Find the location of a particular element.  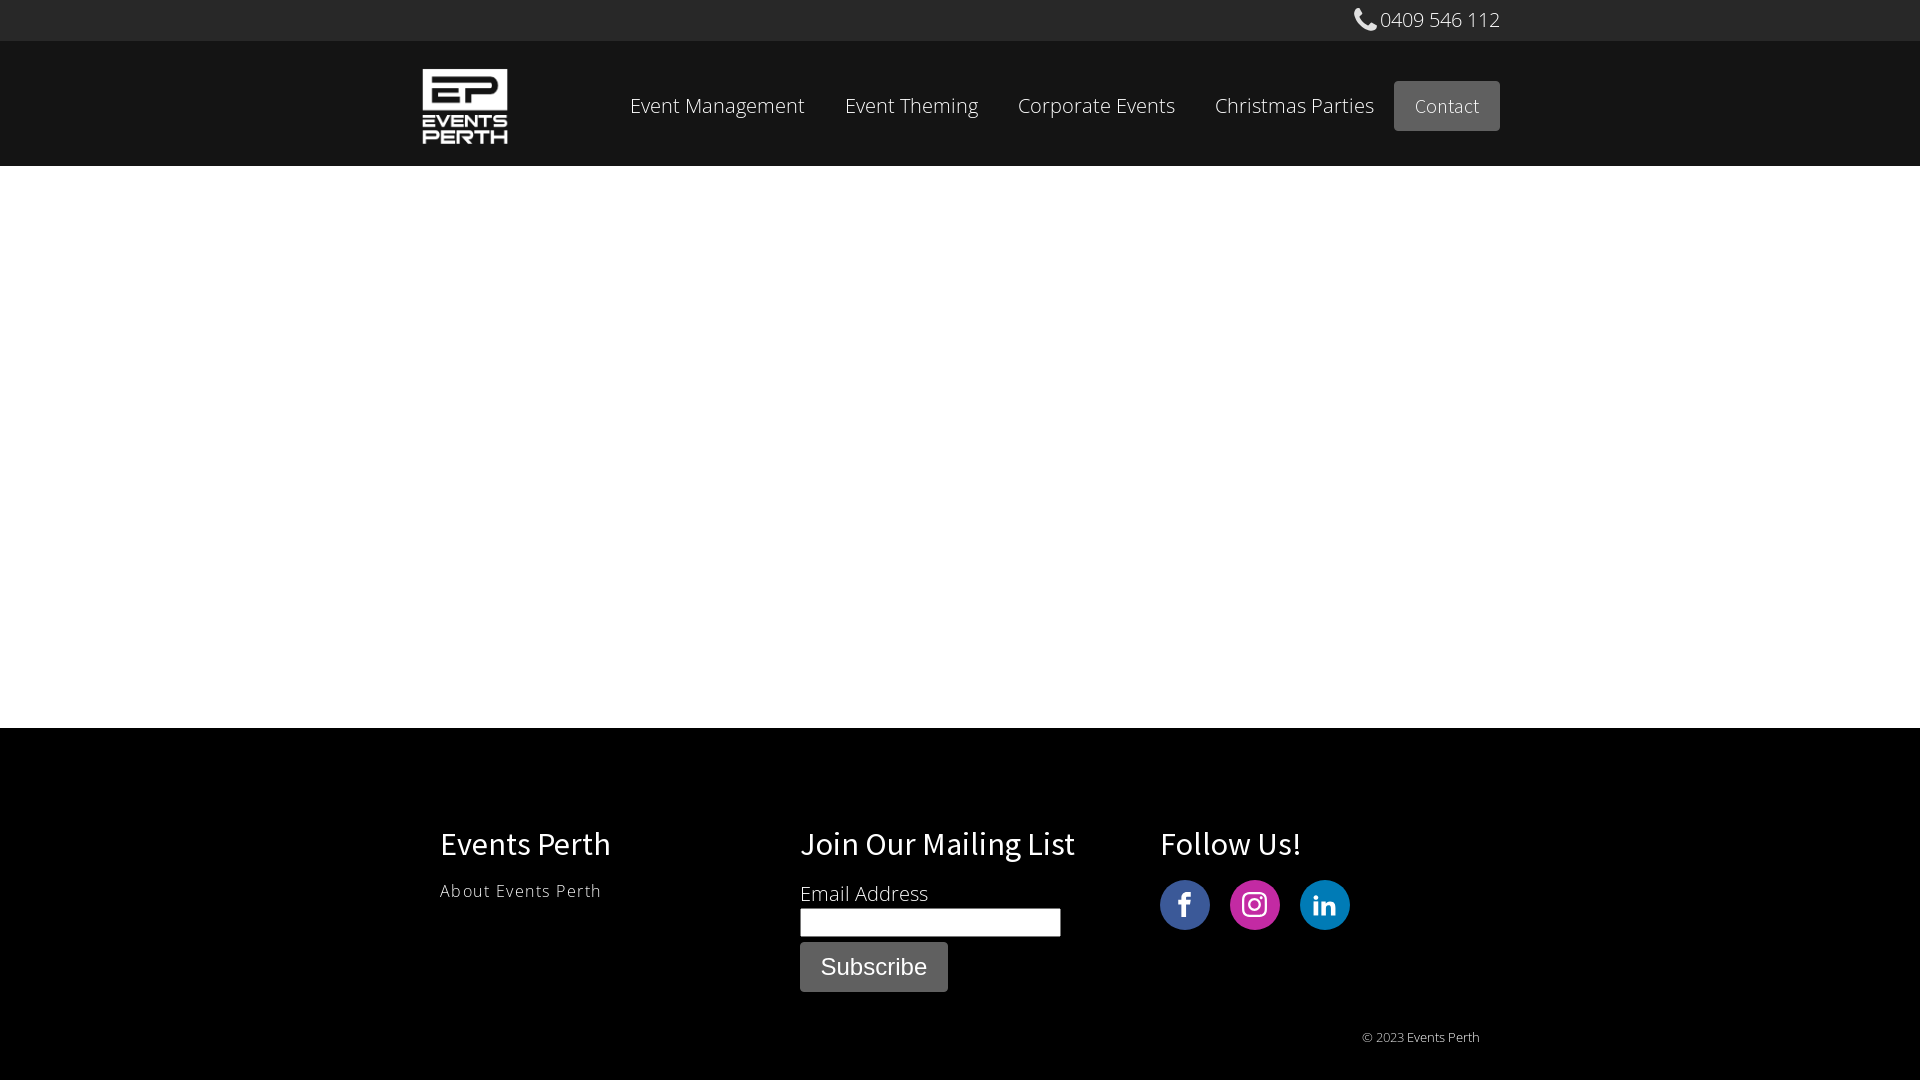

Contact is located at coordinates (1447, 106).